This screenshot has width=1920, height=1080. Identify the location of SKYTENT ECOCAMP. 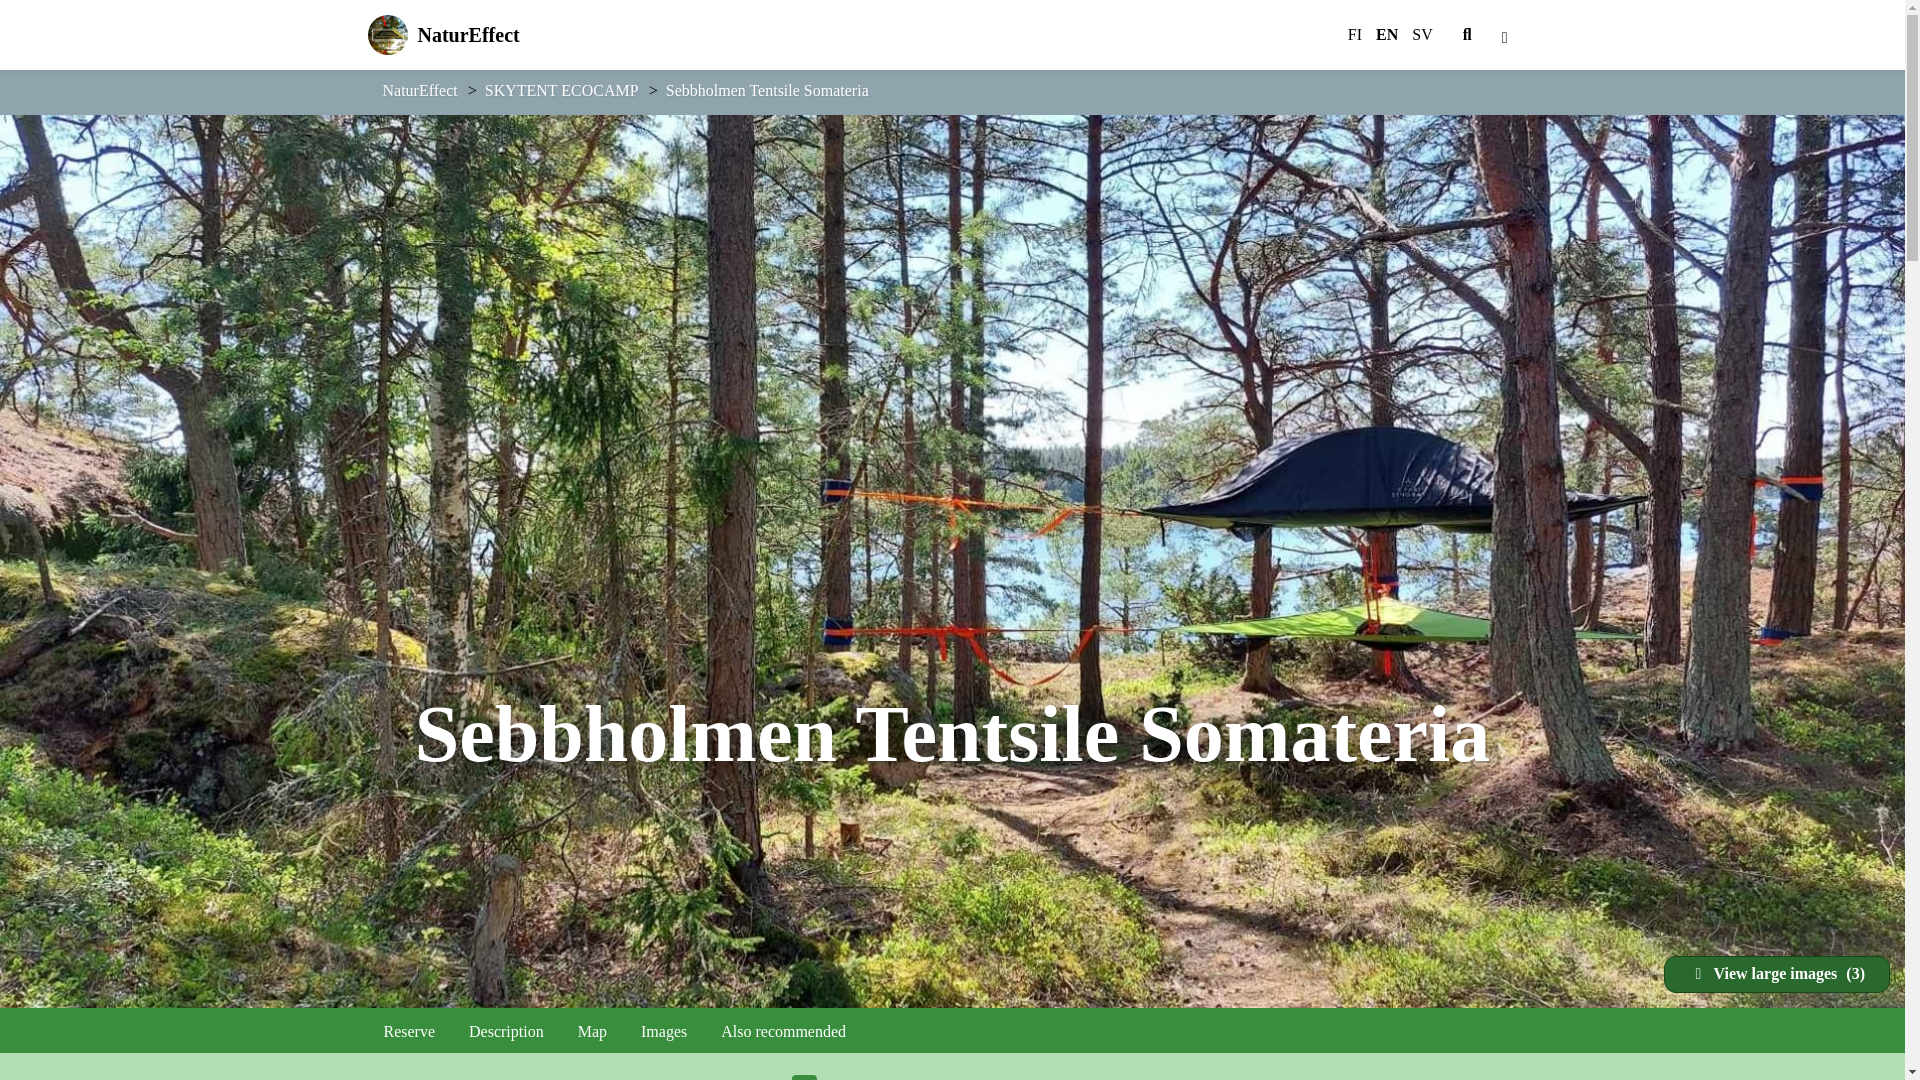
(506, 1032).